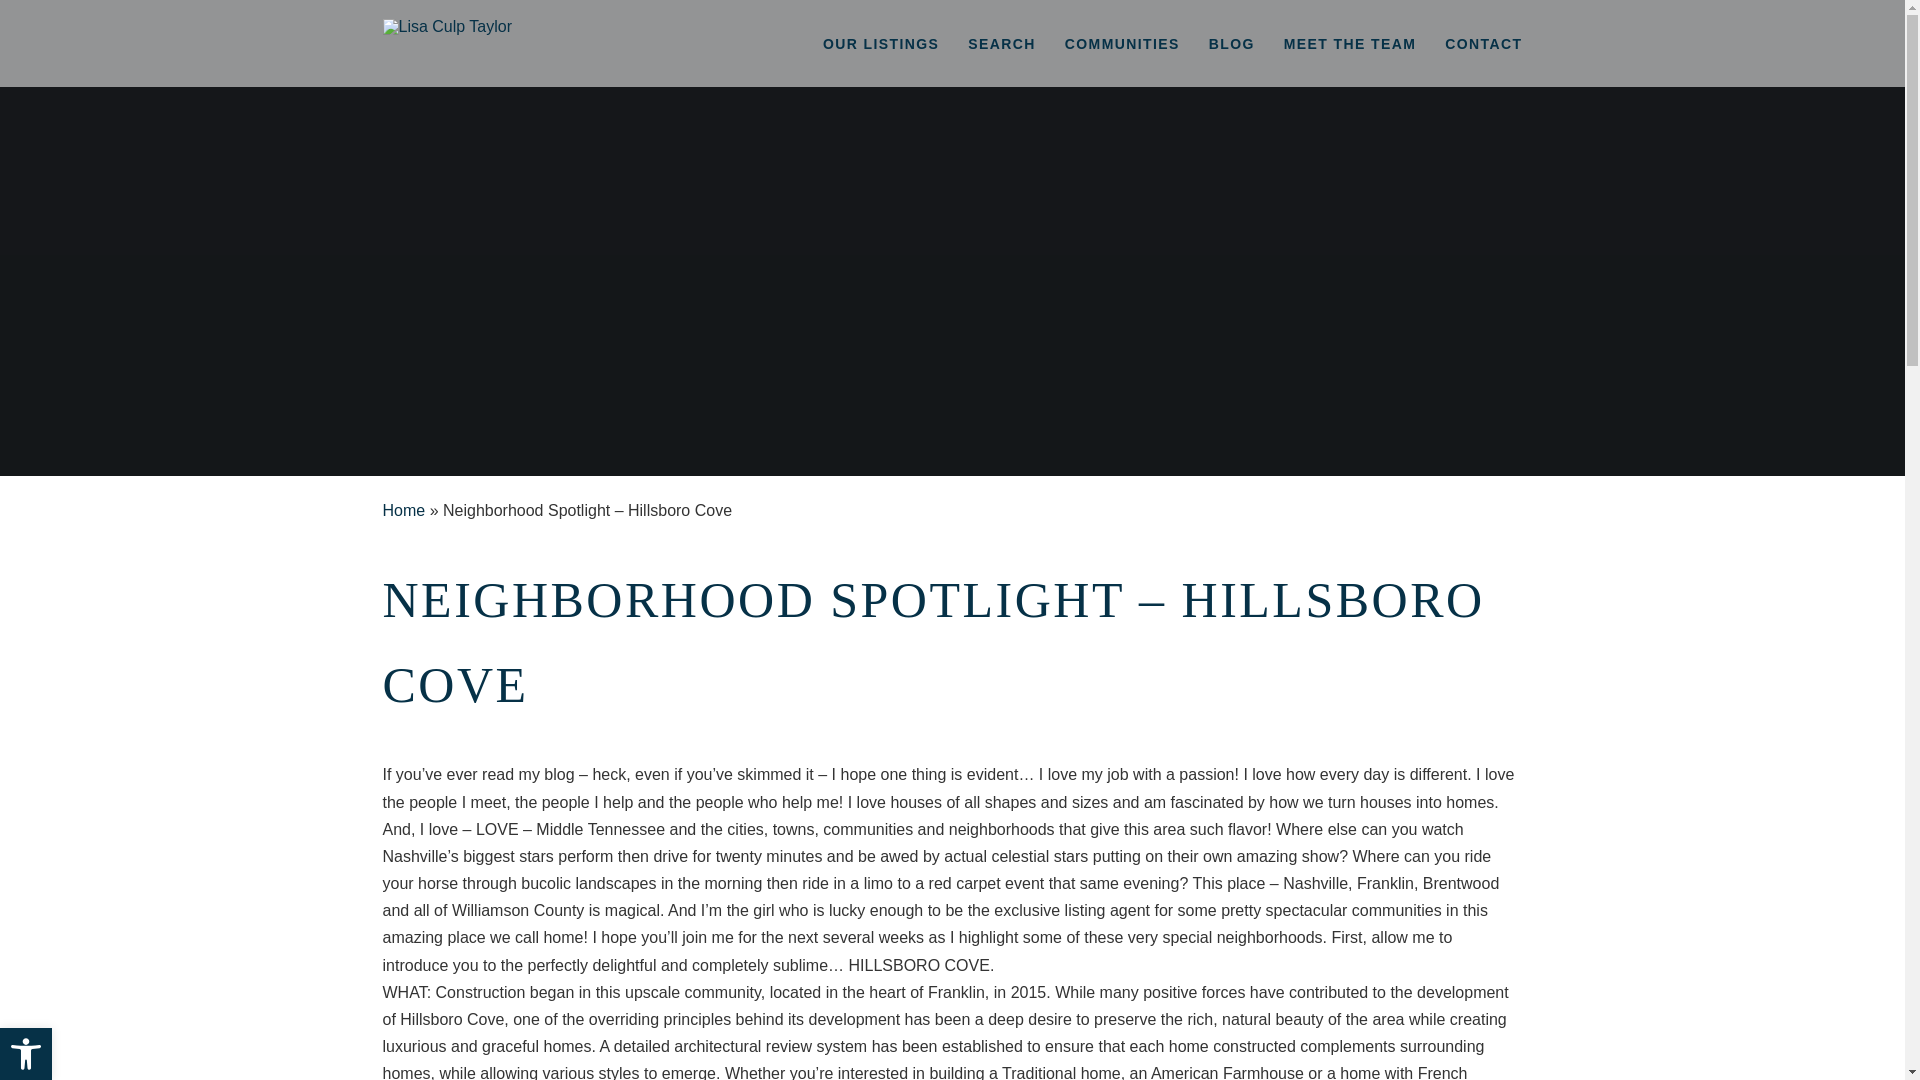 Image resolution: width=1920 pixels, height=1080 pixels. I want to click on Links Underline, so click(1232, 43).